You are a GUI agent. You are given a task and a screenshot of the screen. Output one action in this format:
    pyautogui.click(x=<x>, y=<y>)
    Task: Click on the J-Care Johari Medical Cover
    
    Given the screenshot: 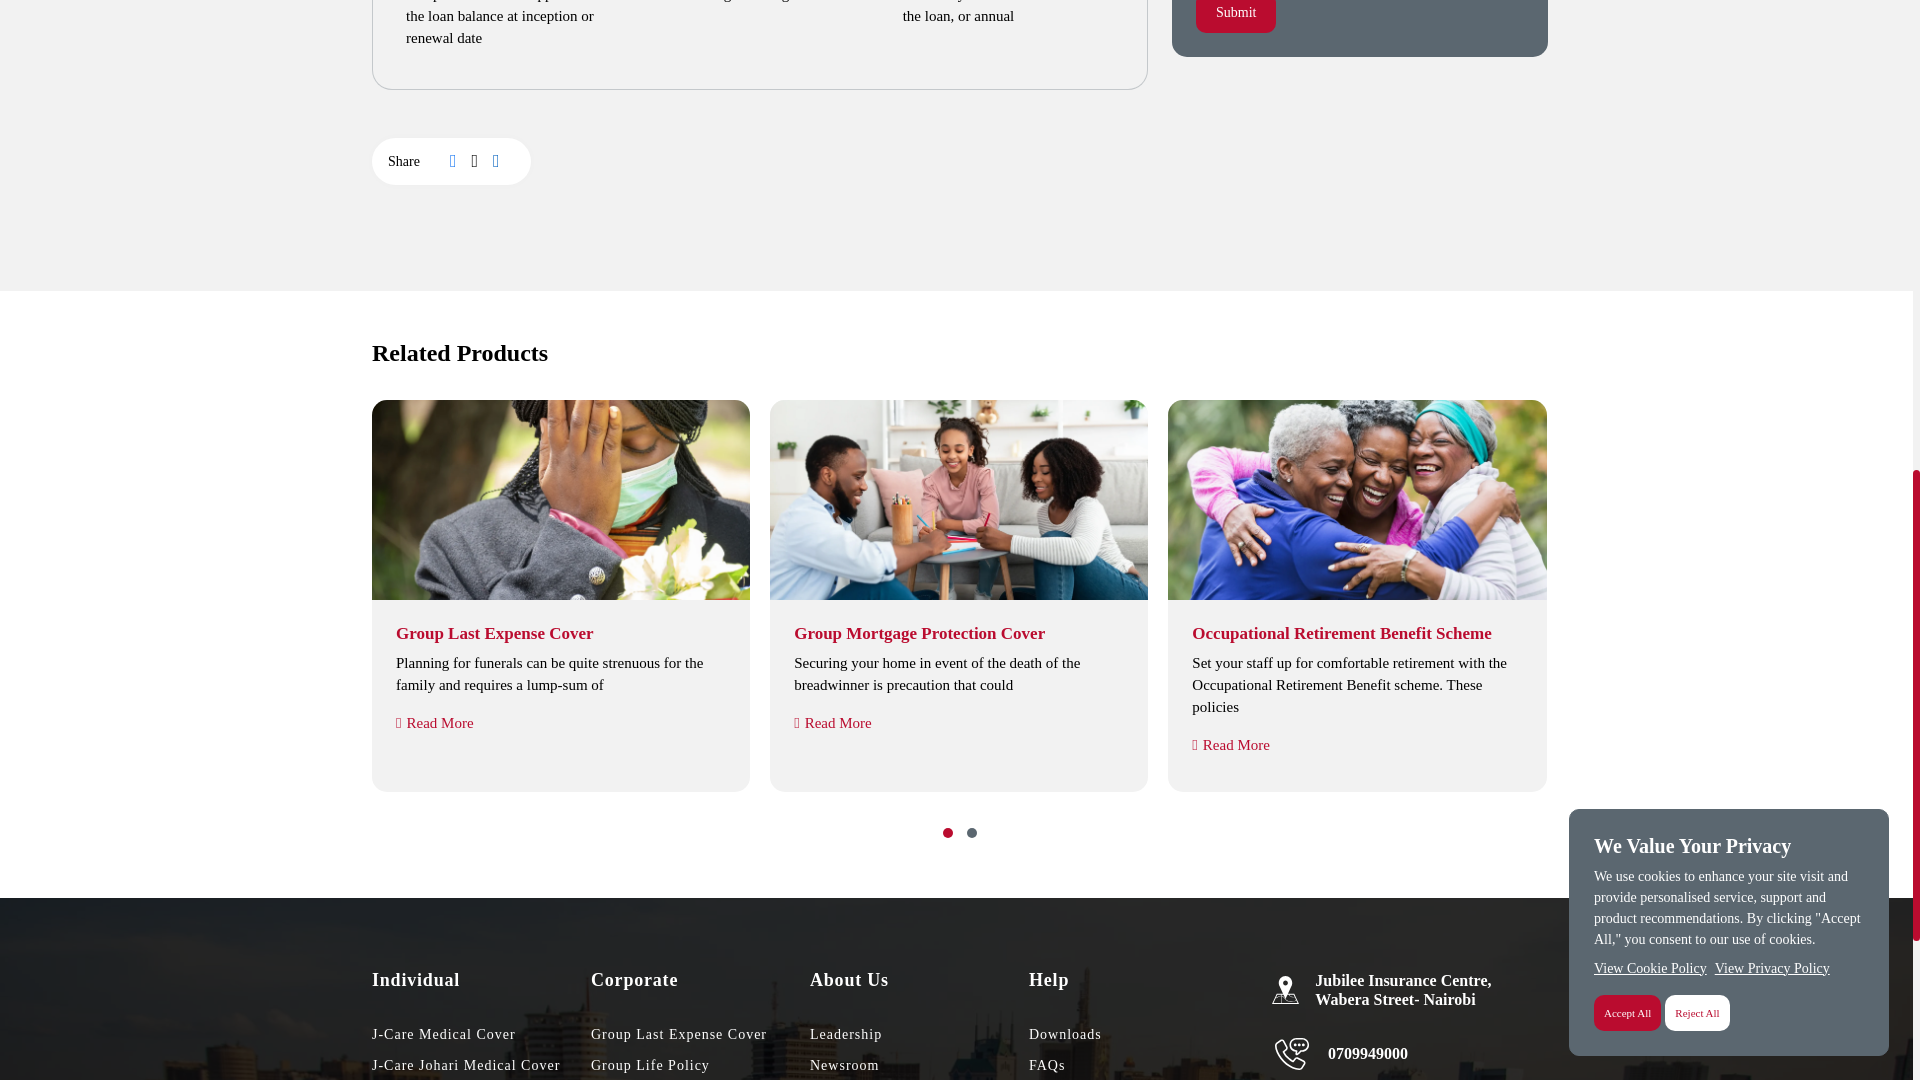 What is the action you would take?
    pyautogui.click(x=482, y=1065)
    